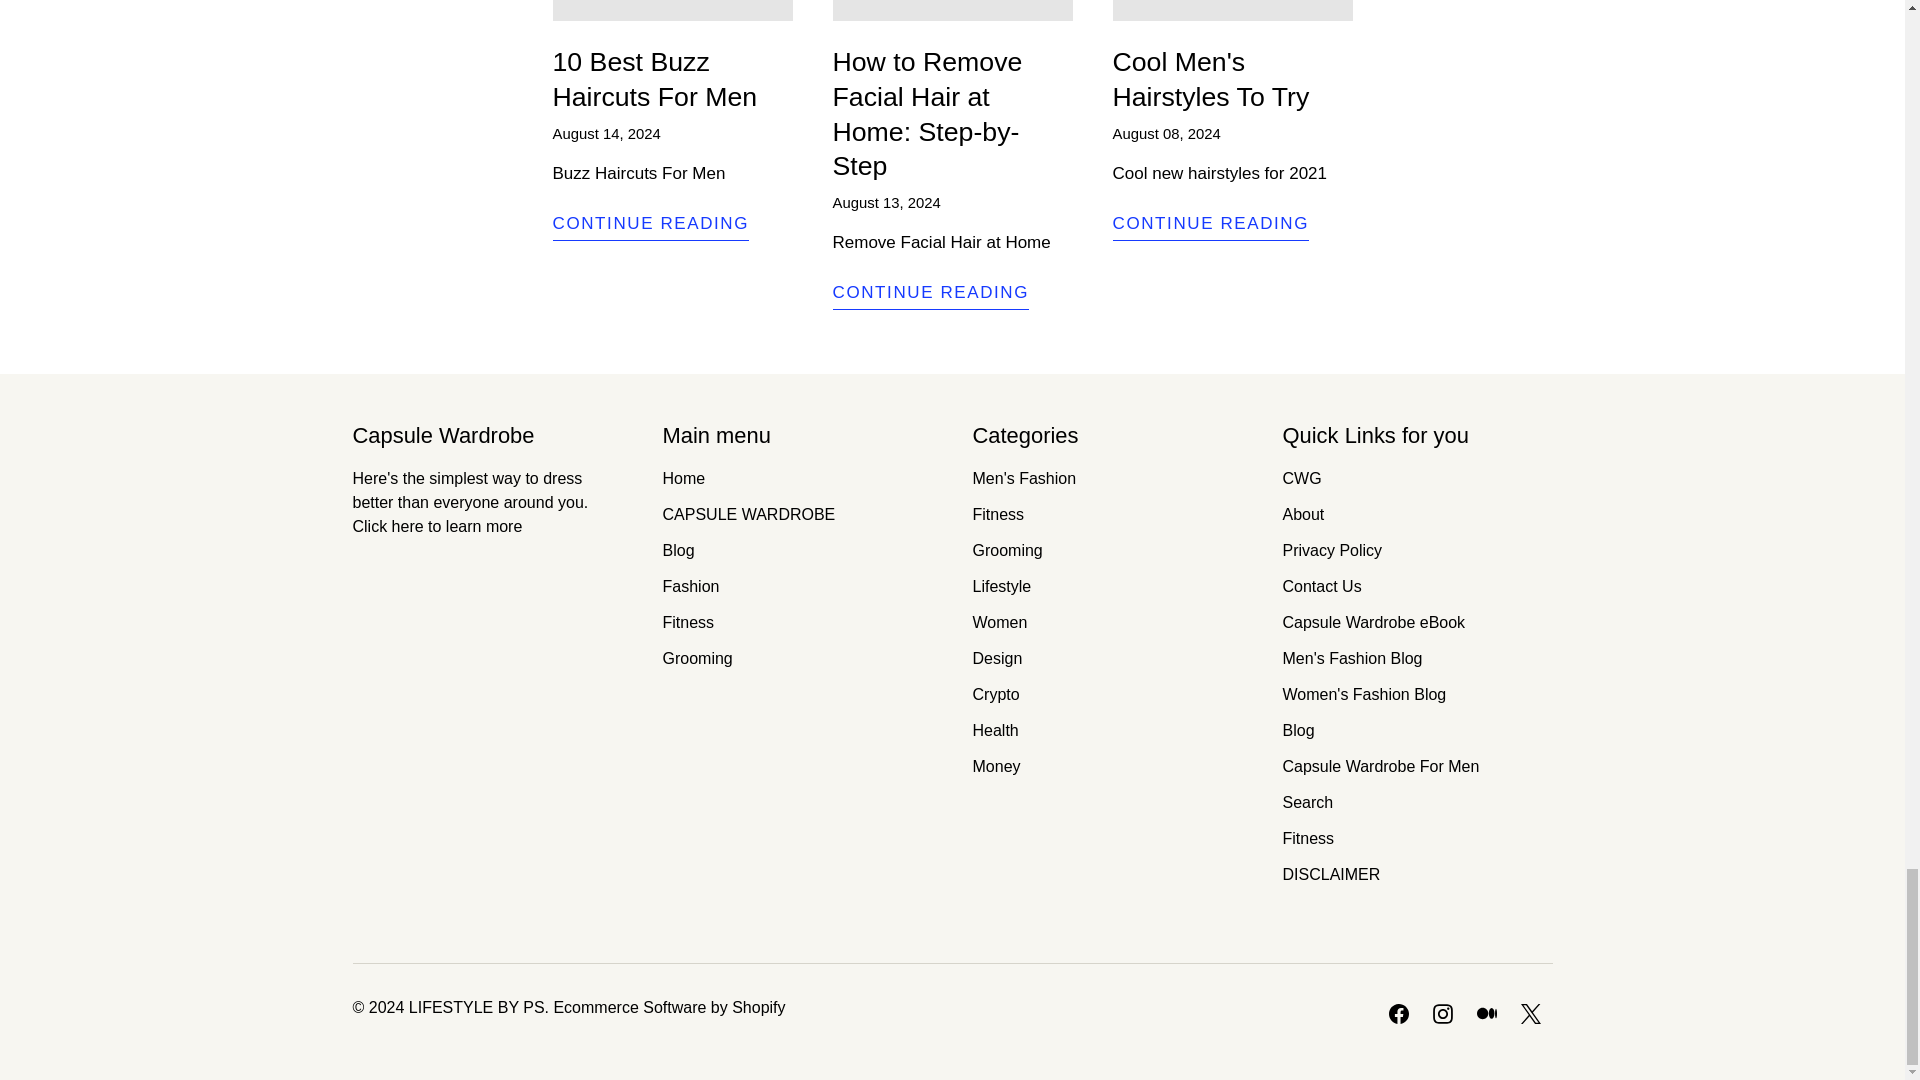  I want to click on 10 Best Buzz Haircuts For Men, so click(654, 80).